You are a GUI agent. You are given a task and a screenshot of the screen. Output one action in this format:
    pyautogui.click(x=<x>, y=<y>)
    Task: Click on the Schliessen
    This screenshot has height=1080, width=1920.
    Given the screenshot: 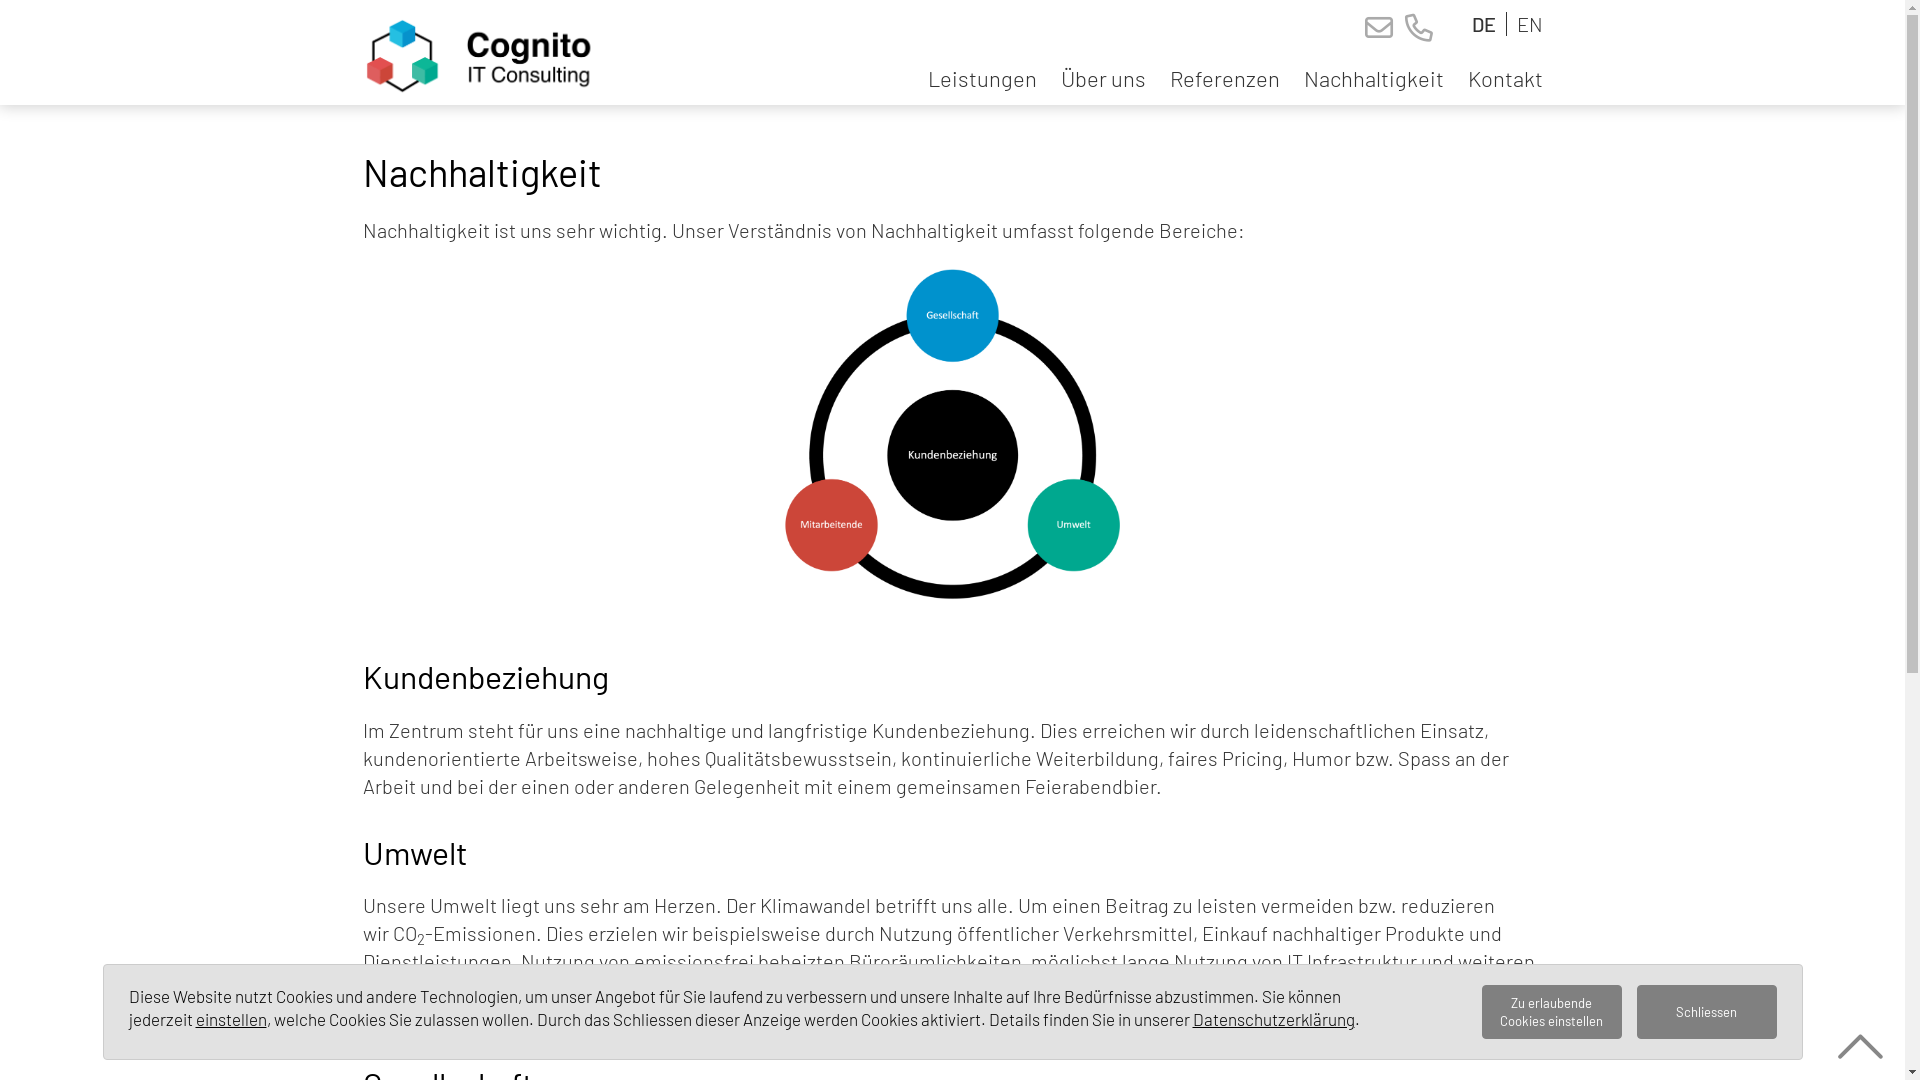 What is the action you would take?
    pyautogui.click(x=1706, y=1012)
    